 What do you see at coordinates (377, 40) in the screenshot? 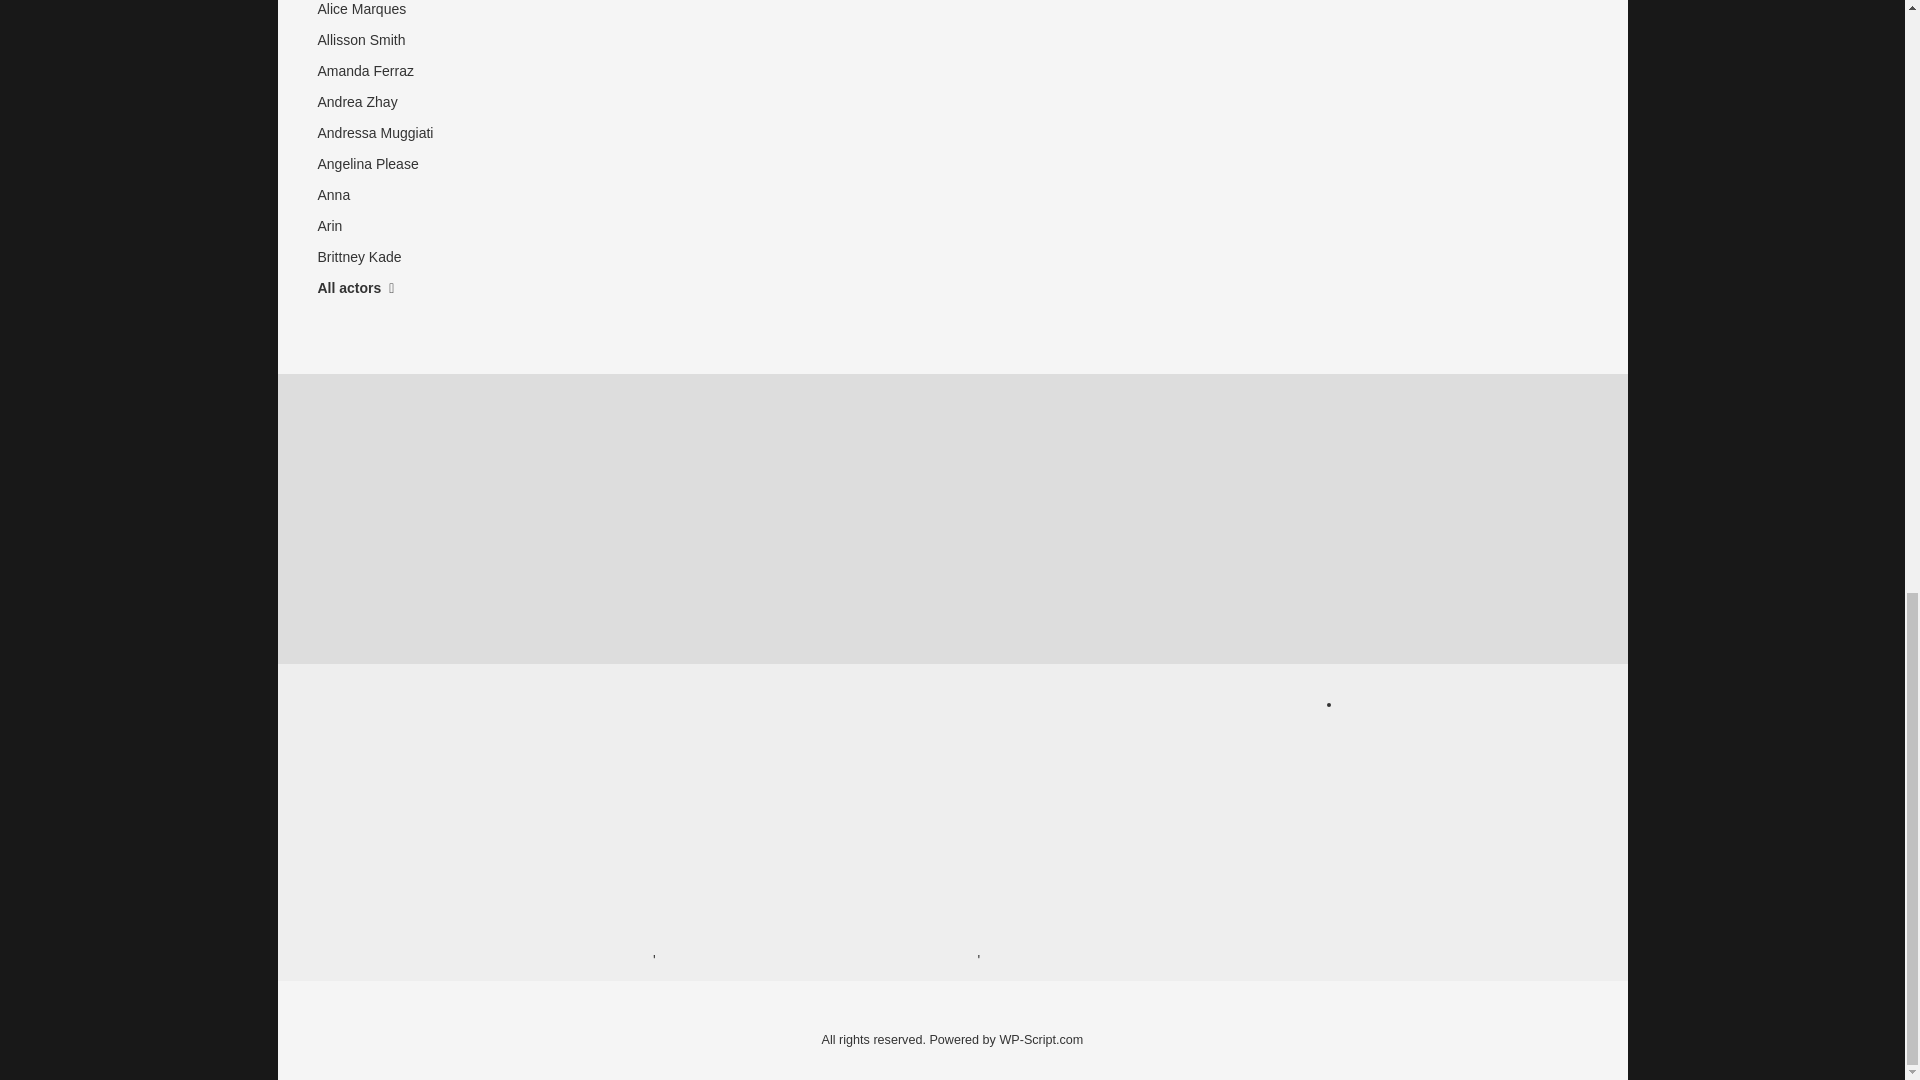
I see `Allisson Smith` at bounding box center [377, 40].